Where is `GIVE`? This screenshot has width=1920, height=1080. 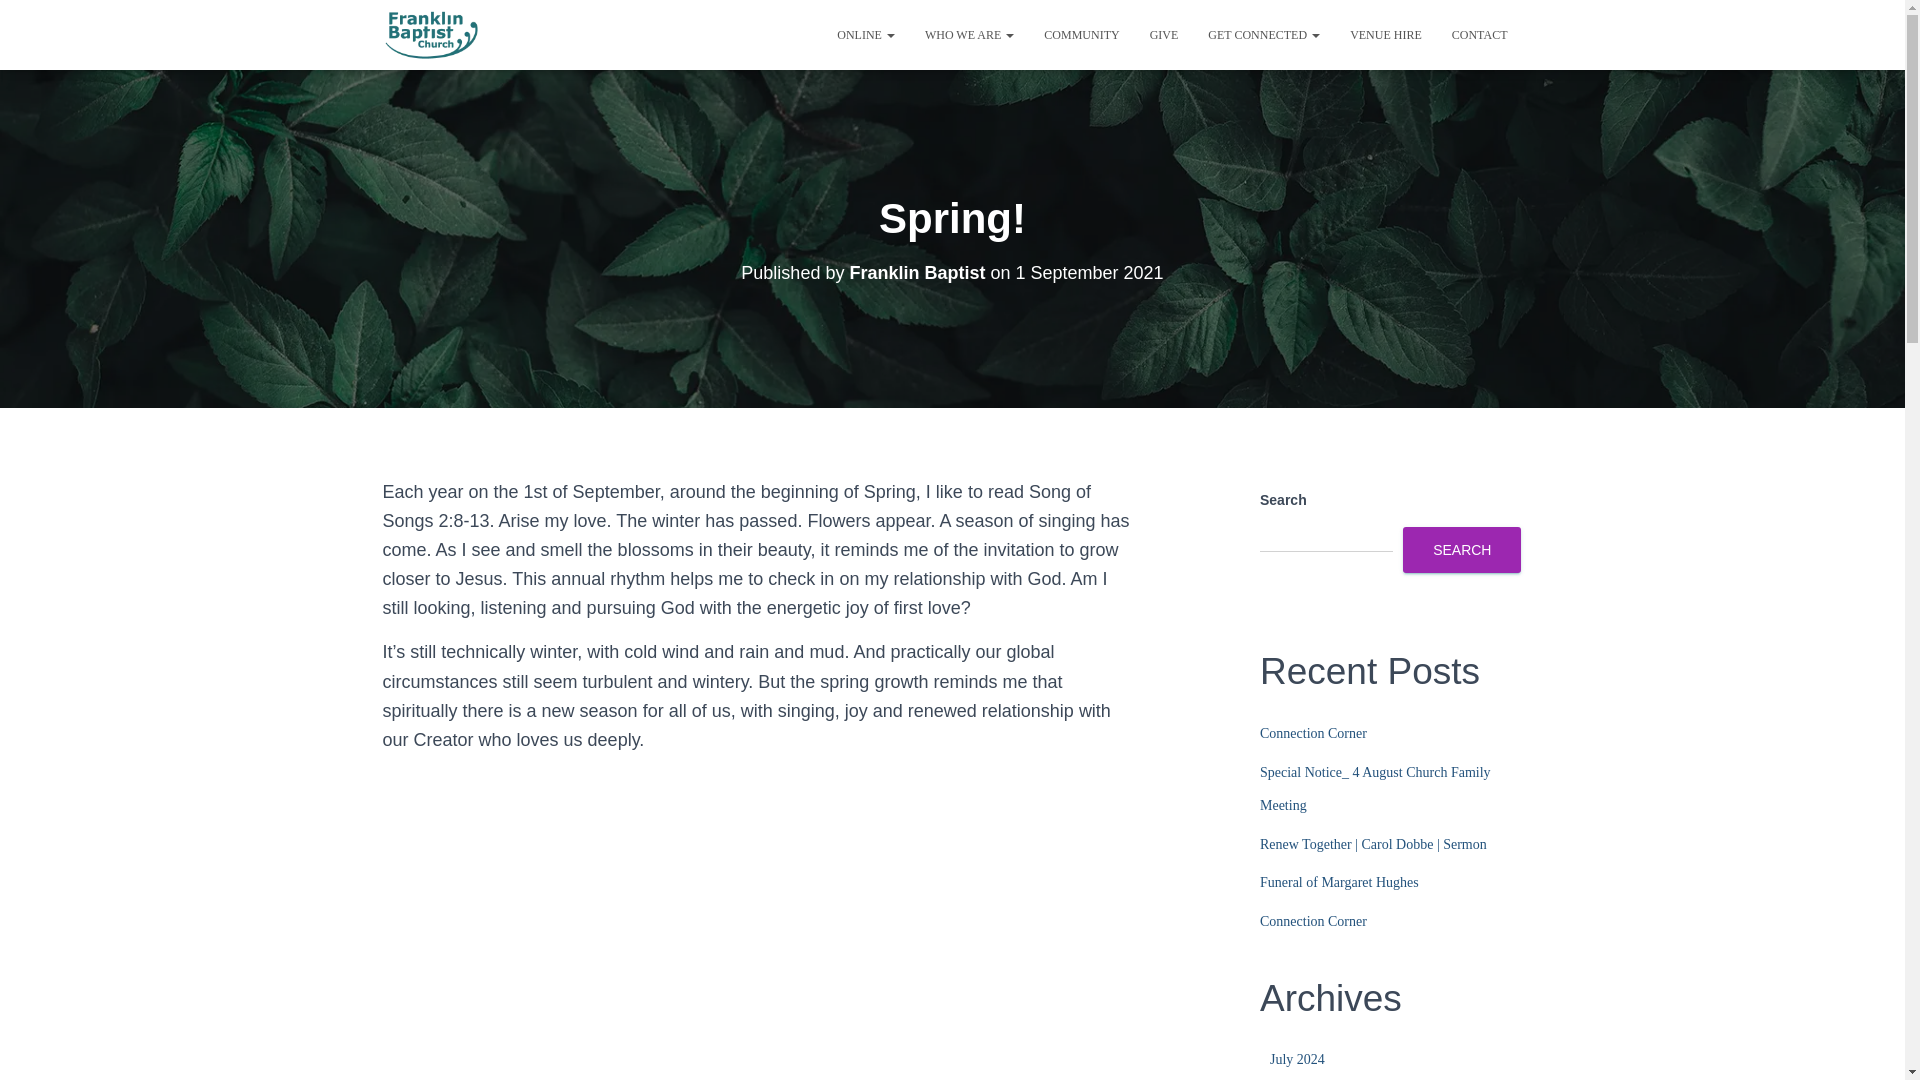 GIVE is located at coordinates (1164, 34).